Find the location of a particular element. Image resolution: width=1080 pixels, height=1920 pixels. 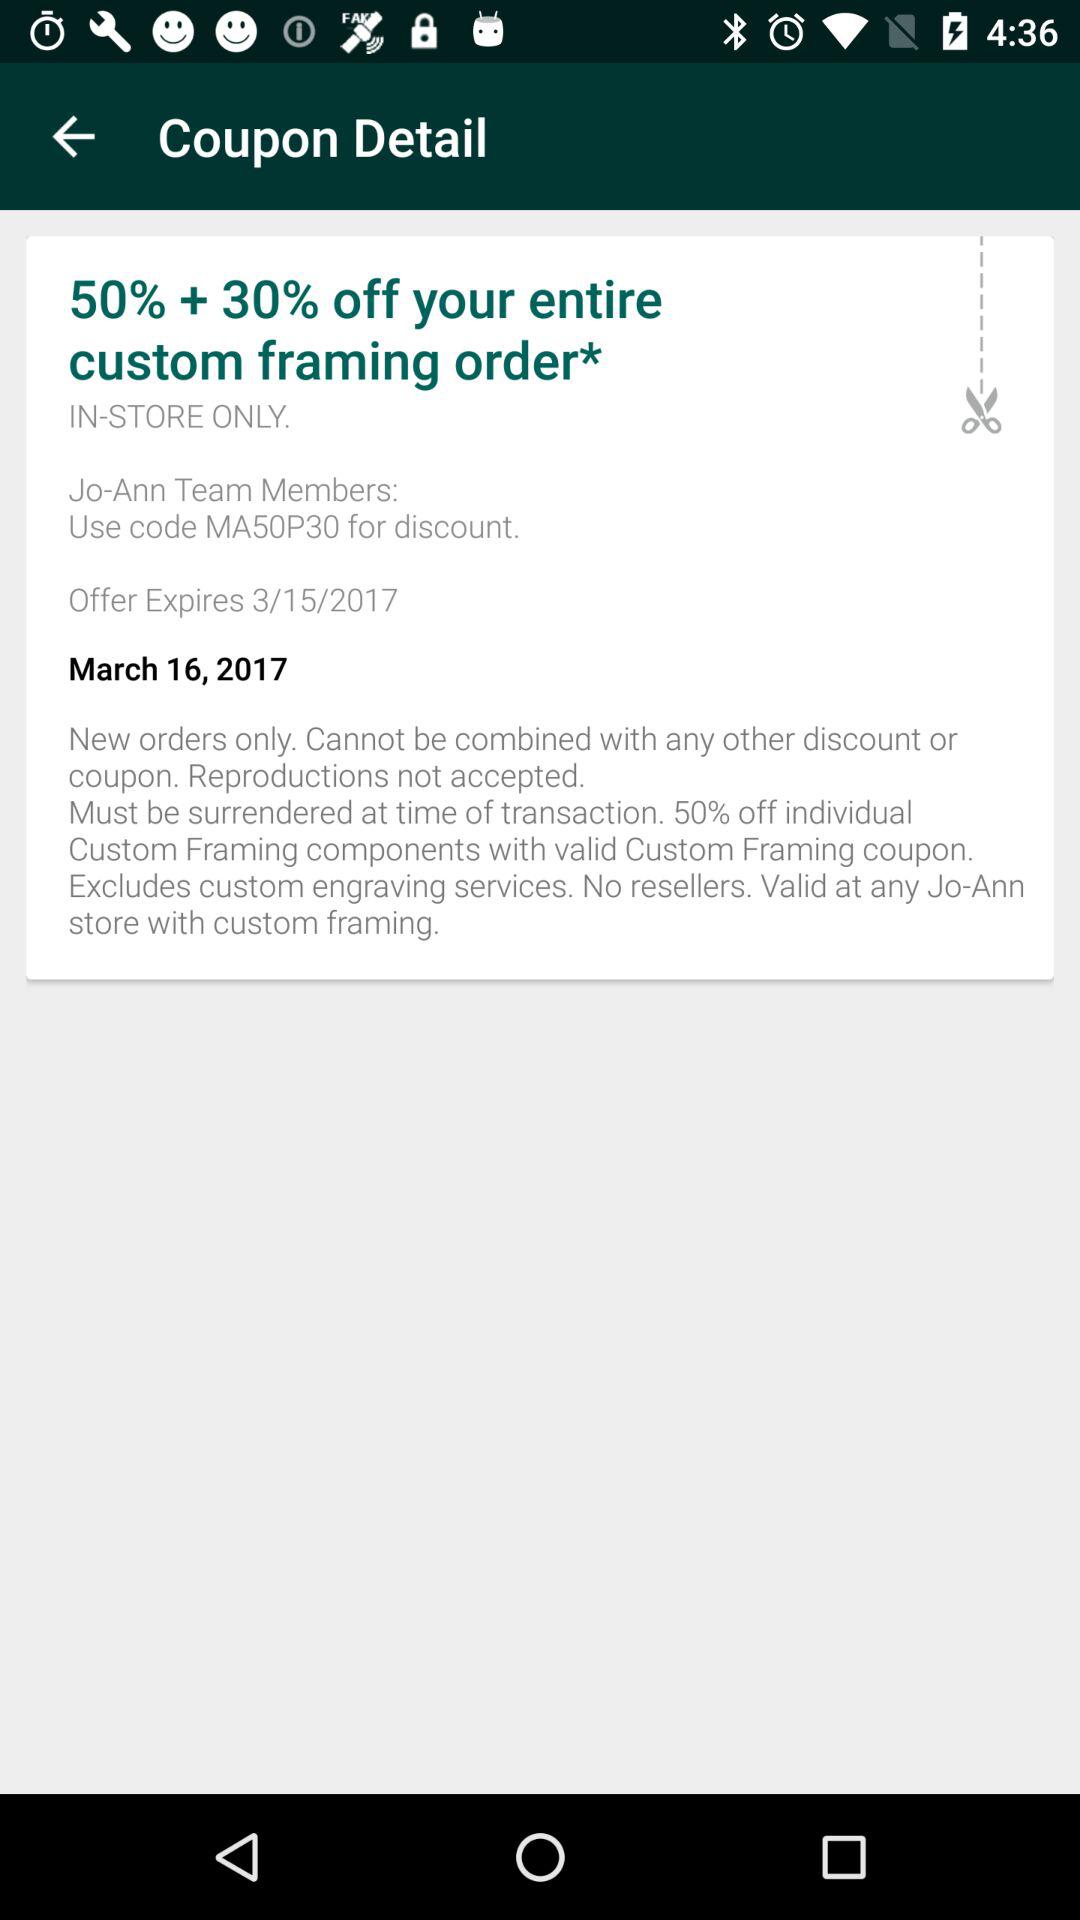

select new orders only is located at coordinates (540, 840).